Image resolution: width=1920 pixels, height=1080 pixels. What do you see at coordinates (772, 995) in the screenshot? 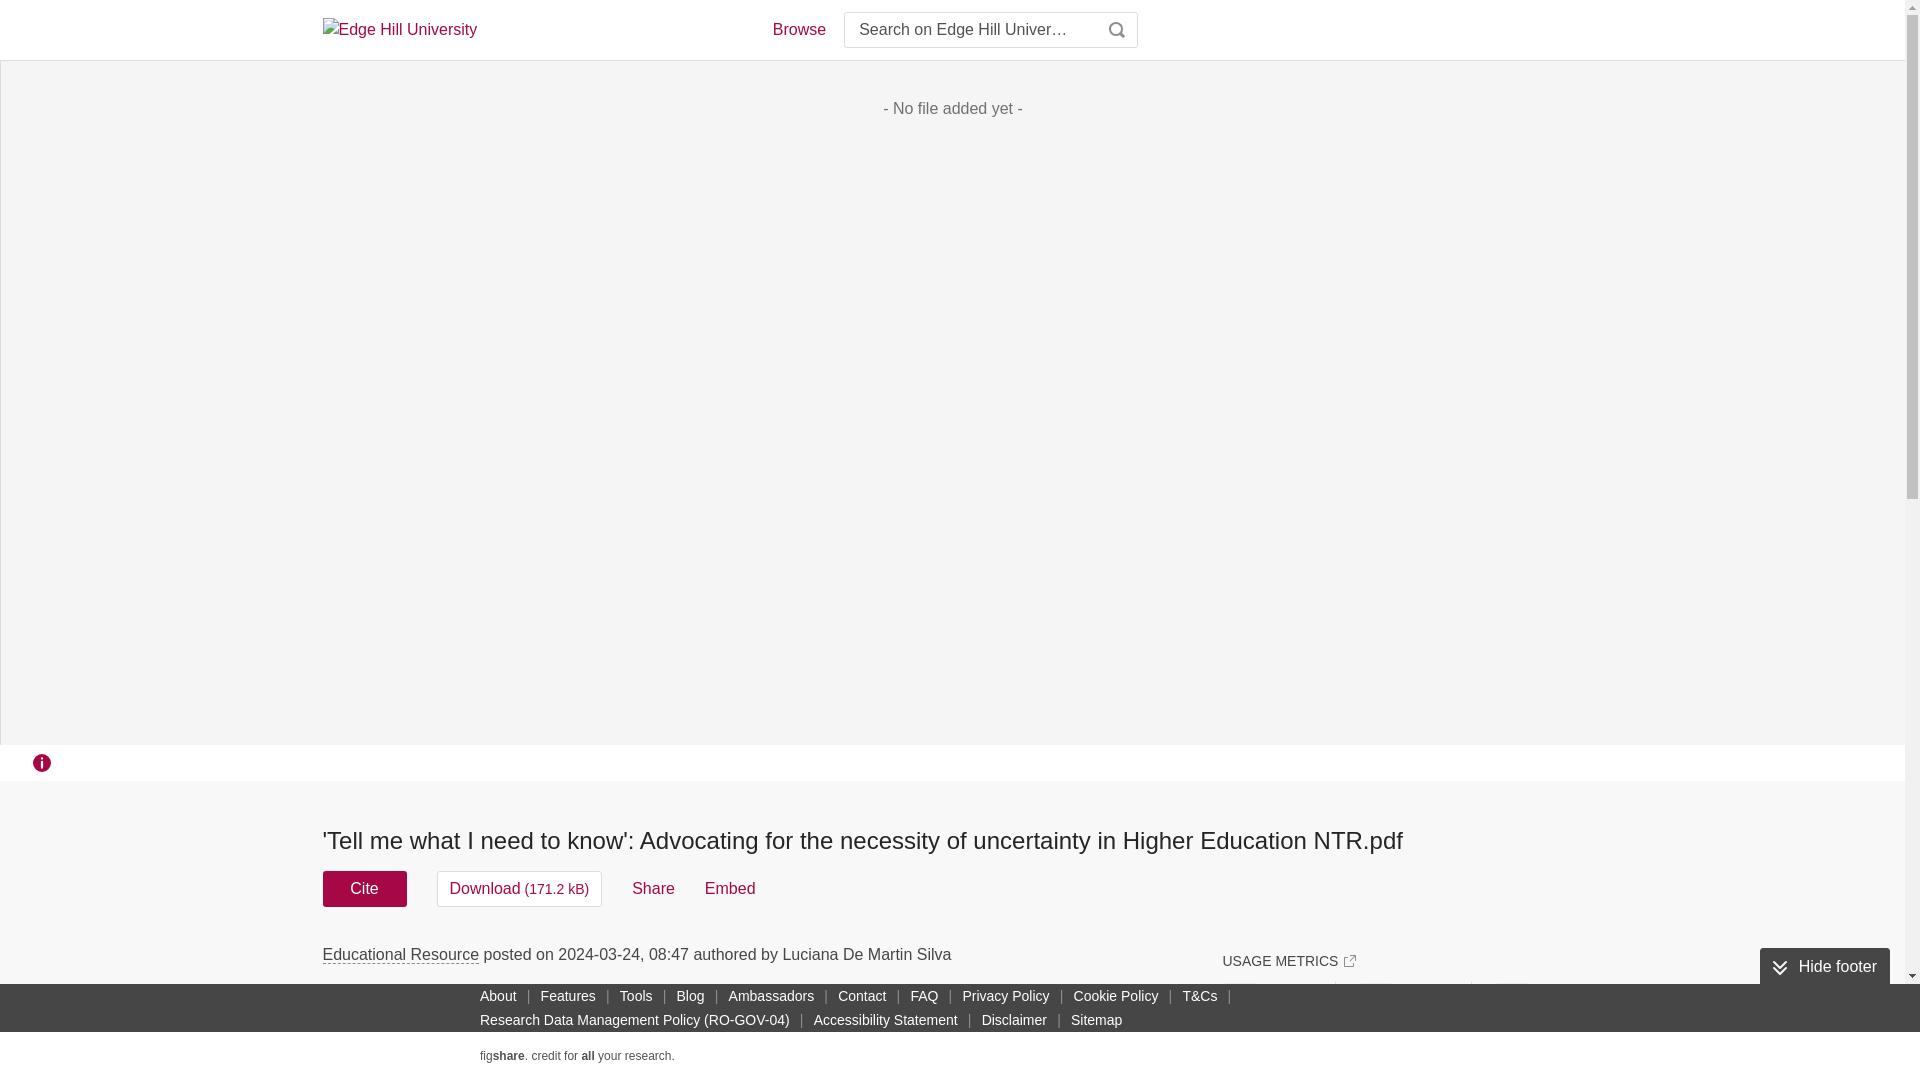
I see `Ambassadors` at bounding box center [772, 995].